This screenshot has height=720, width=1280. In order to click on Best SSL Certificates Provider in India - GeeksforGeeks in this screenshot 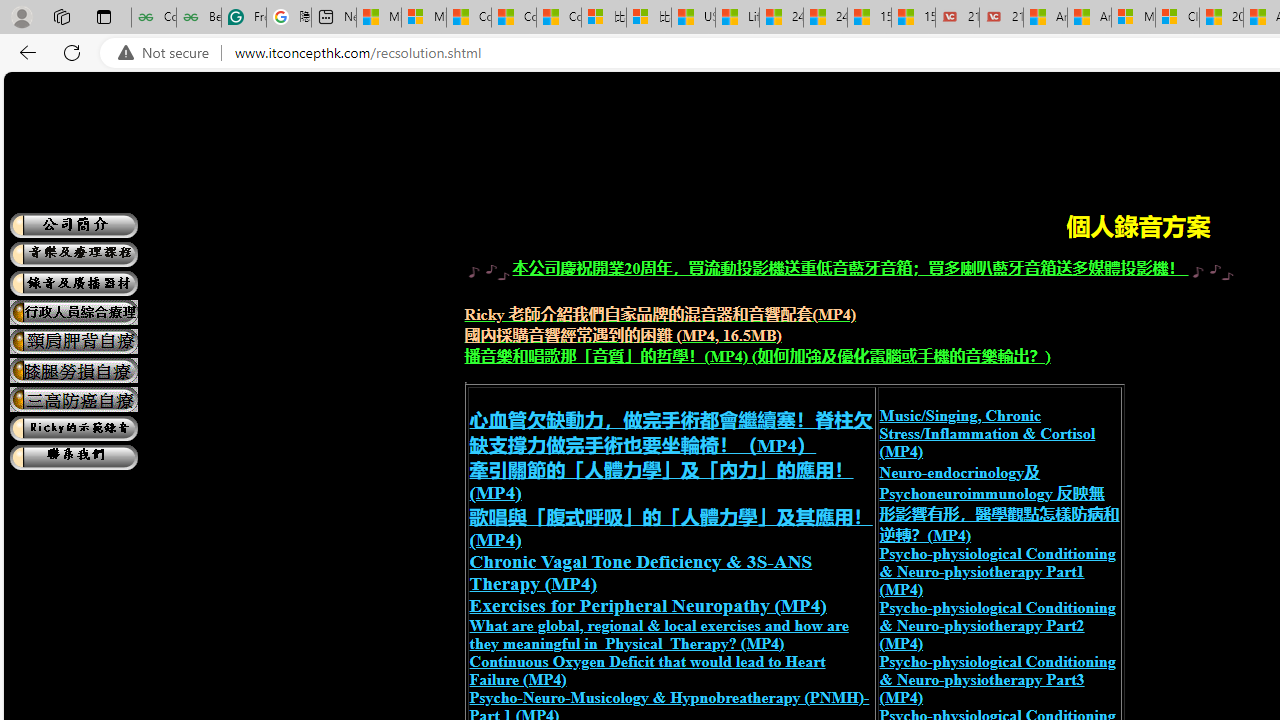, I will do `click(198, 18)`.